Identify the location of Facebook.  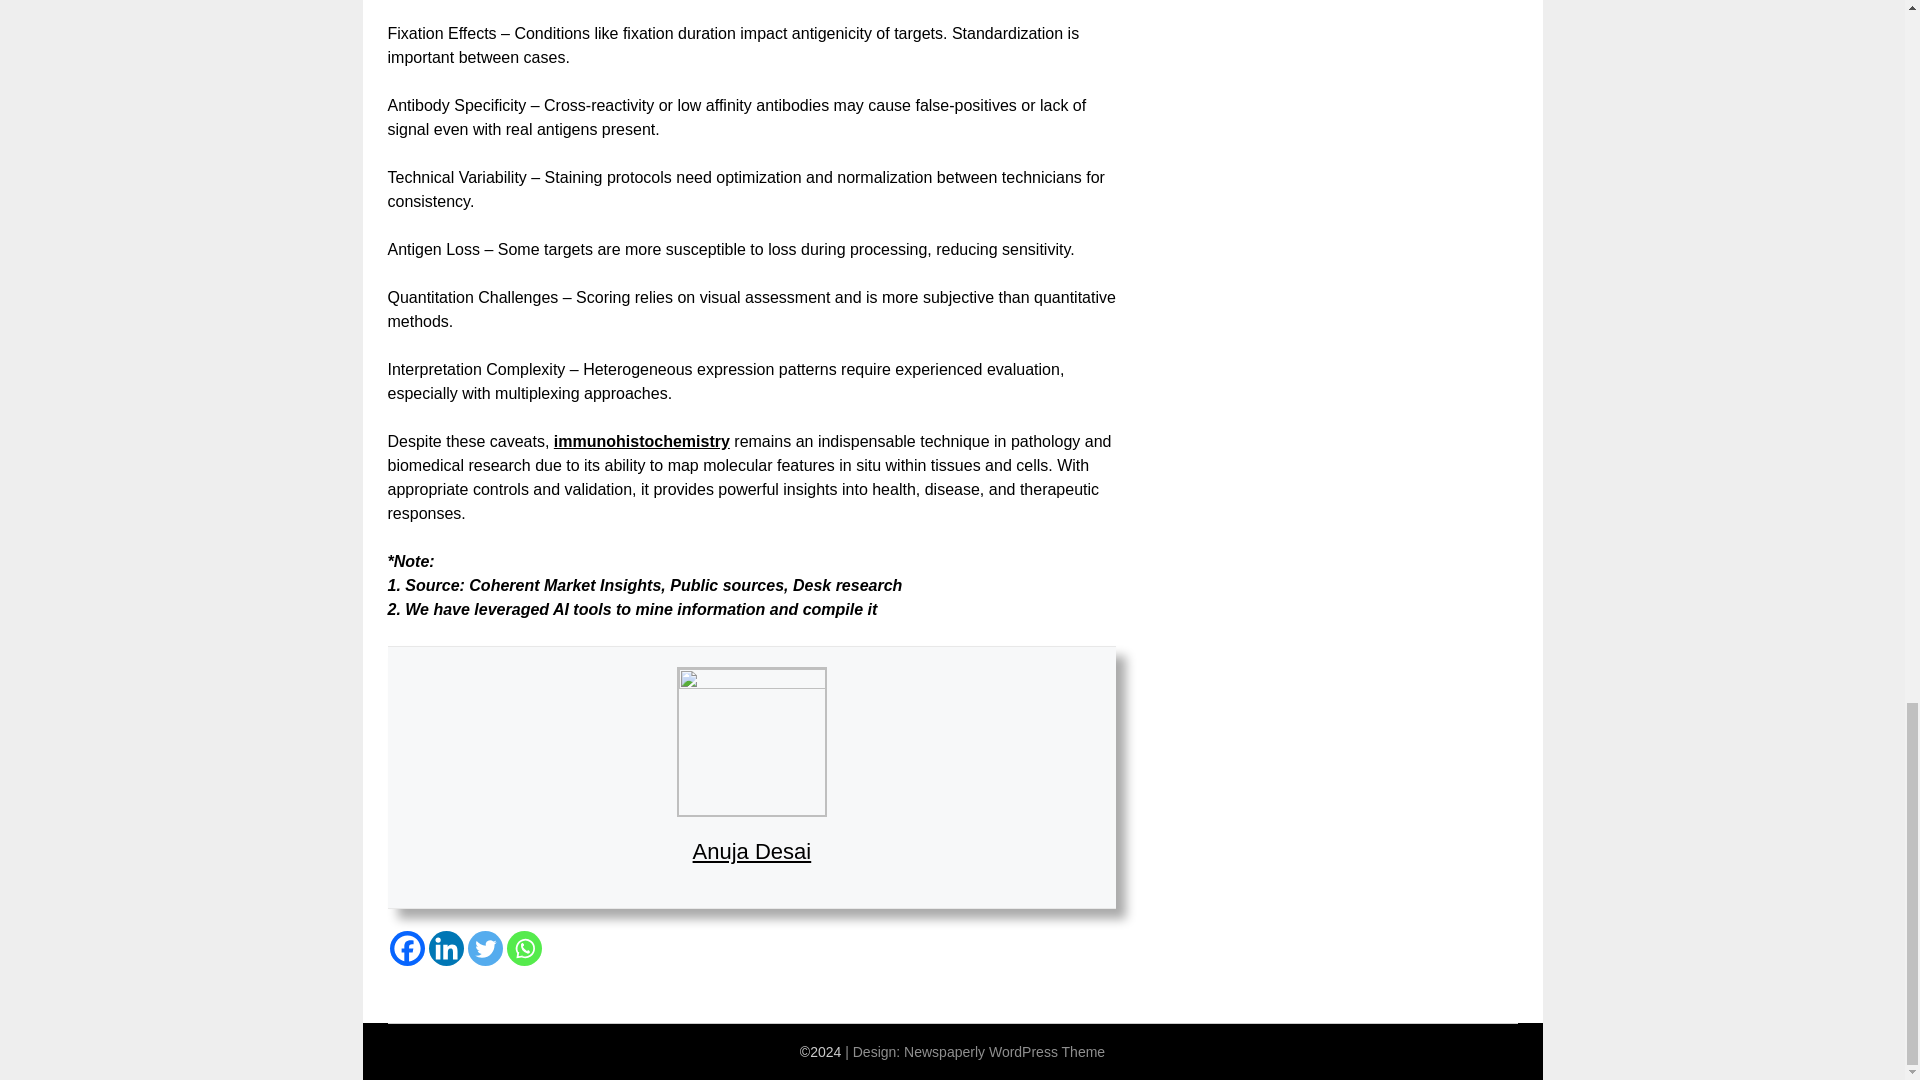
(406, 948).